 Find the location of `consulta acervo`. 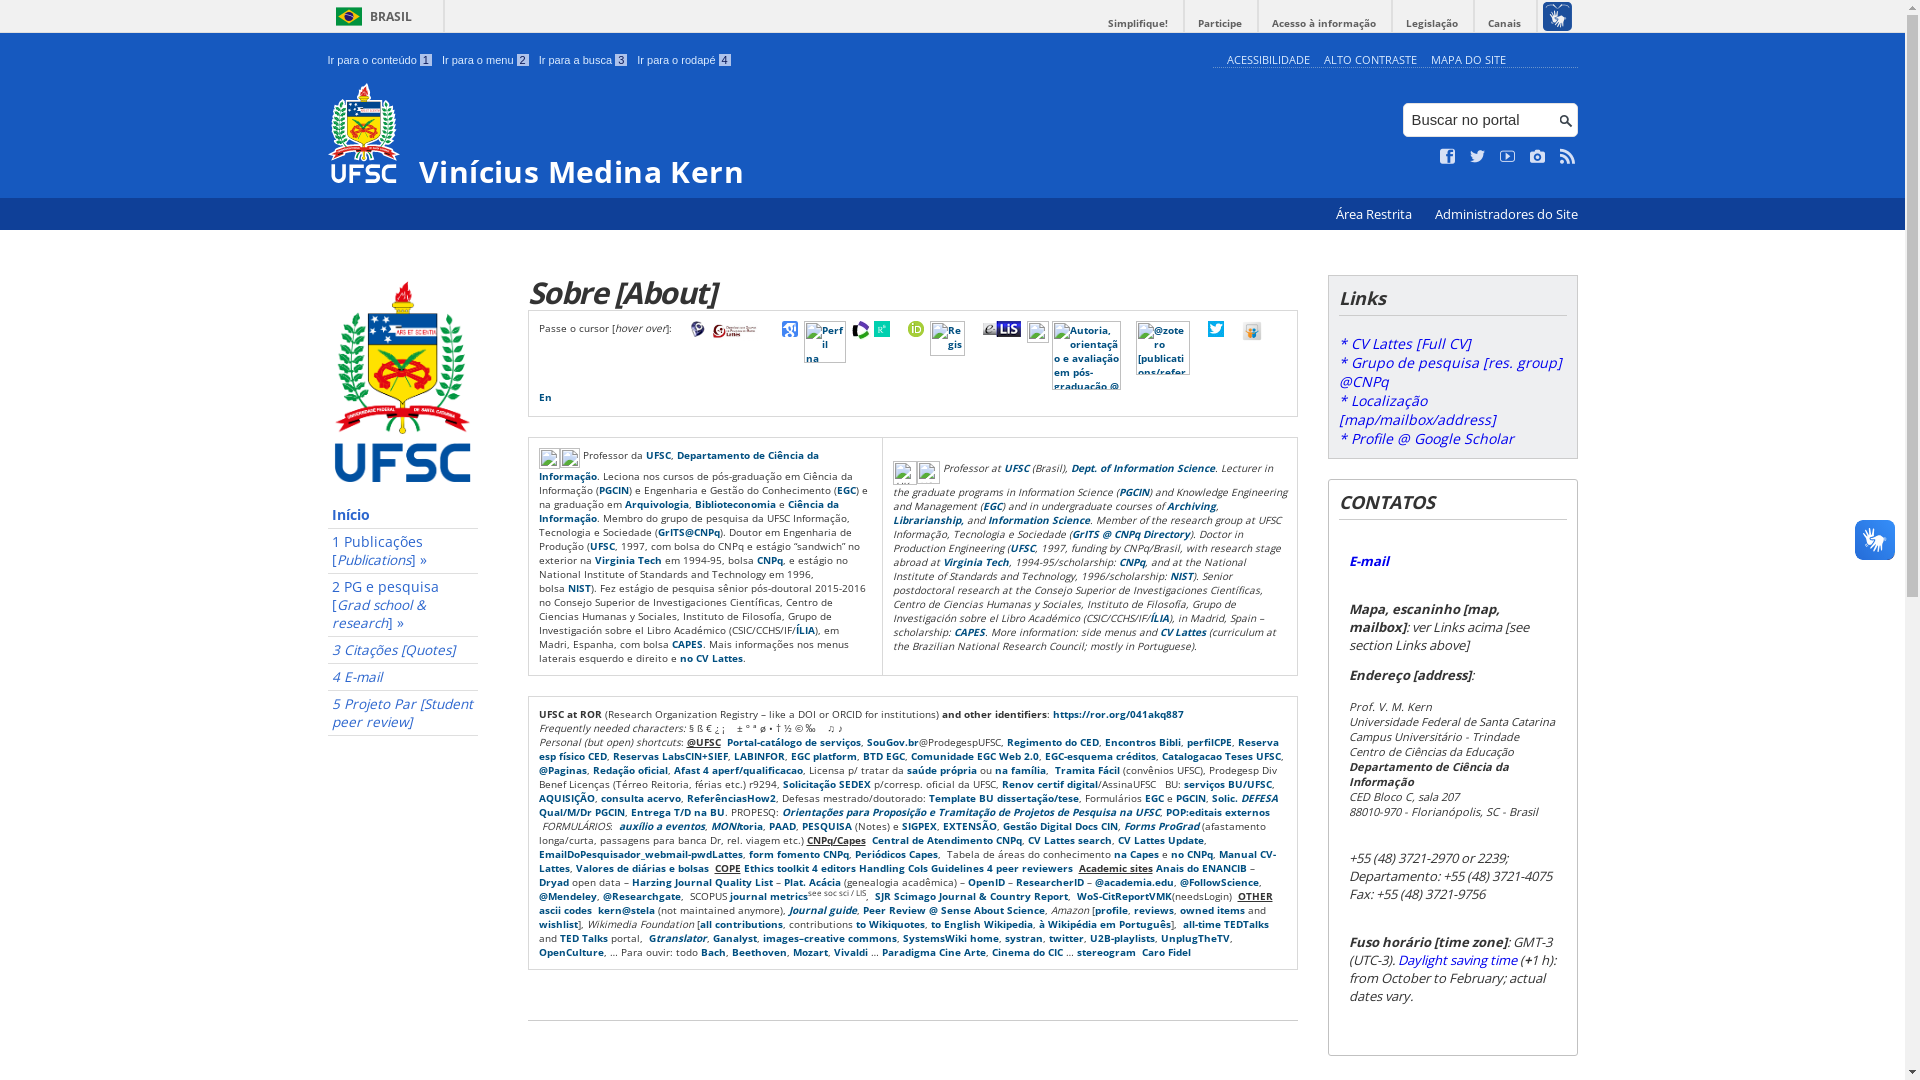

consulta acervo is located at coordinates (640, 798).